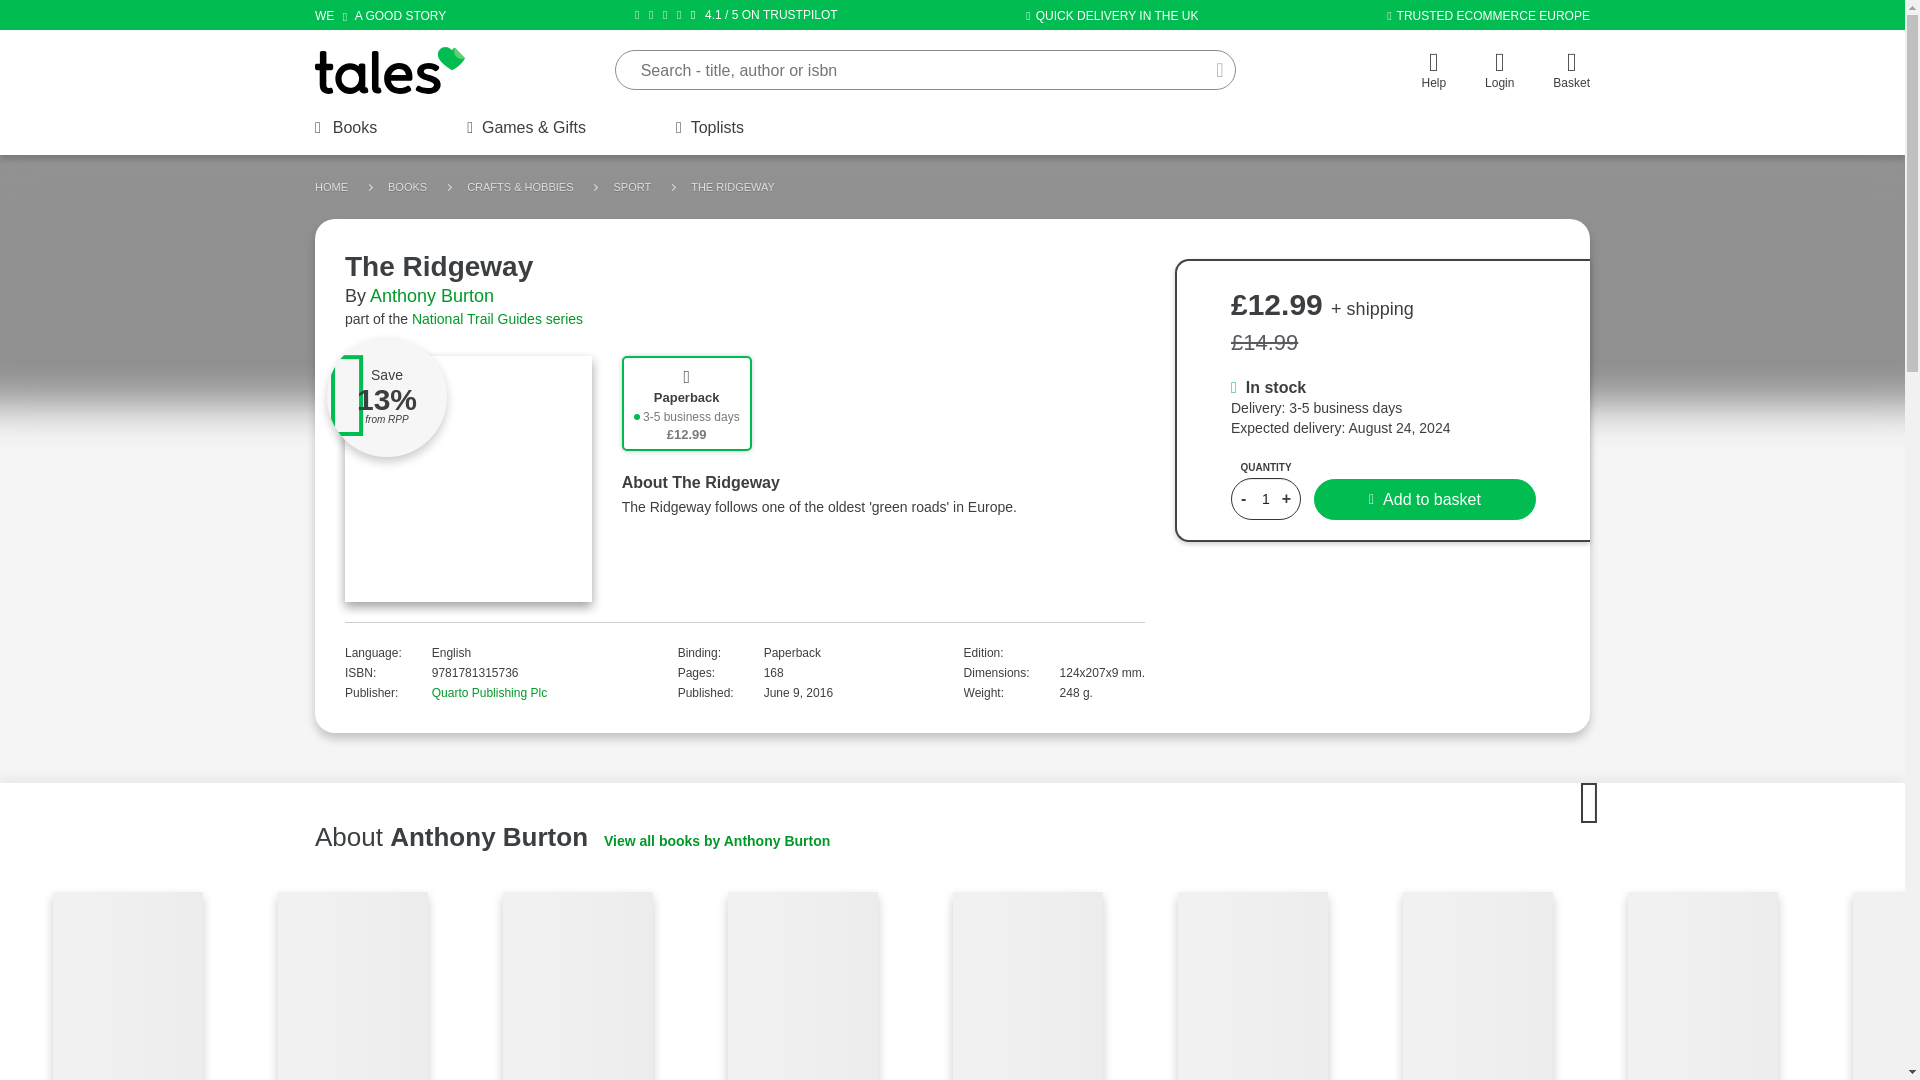  I want to click on BOOKS, so click(406, 187).